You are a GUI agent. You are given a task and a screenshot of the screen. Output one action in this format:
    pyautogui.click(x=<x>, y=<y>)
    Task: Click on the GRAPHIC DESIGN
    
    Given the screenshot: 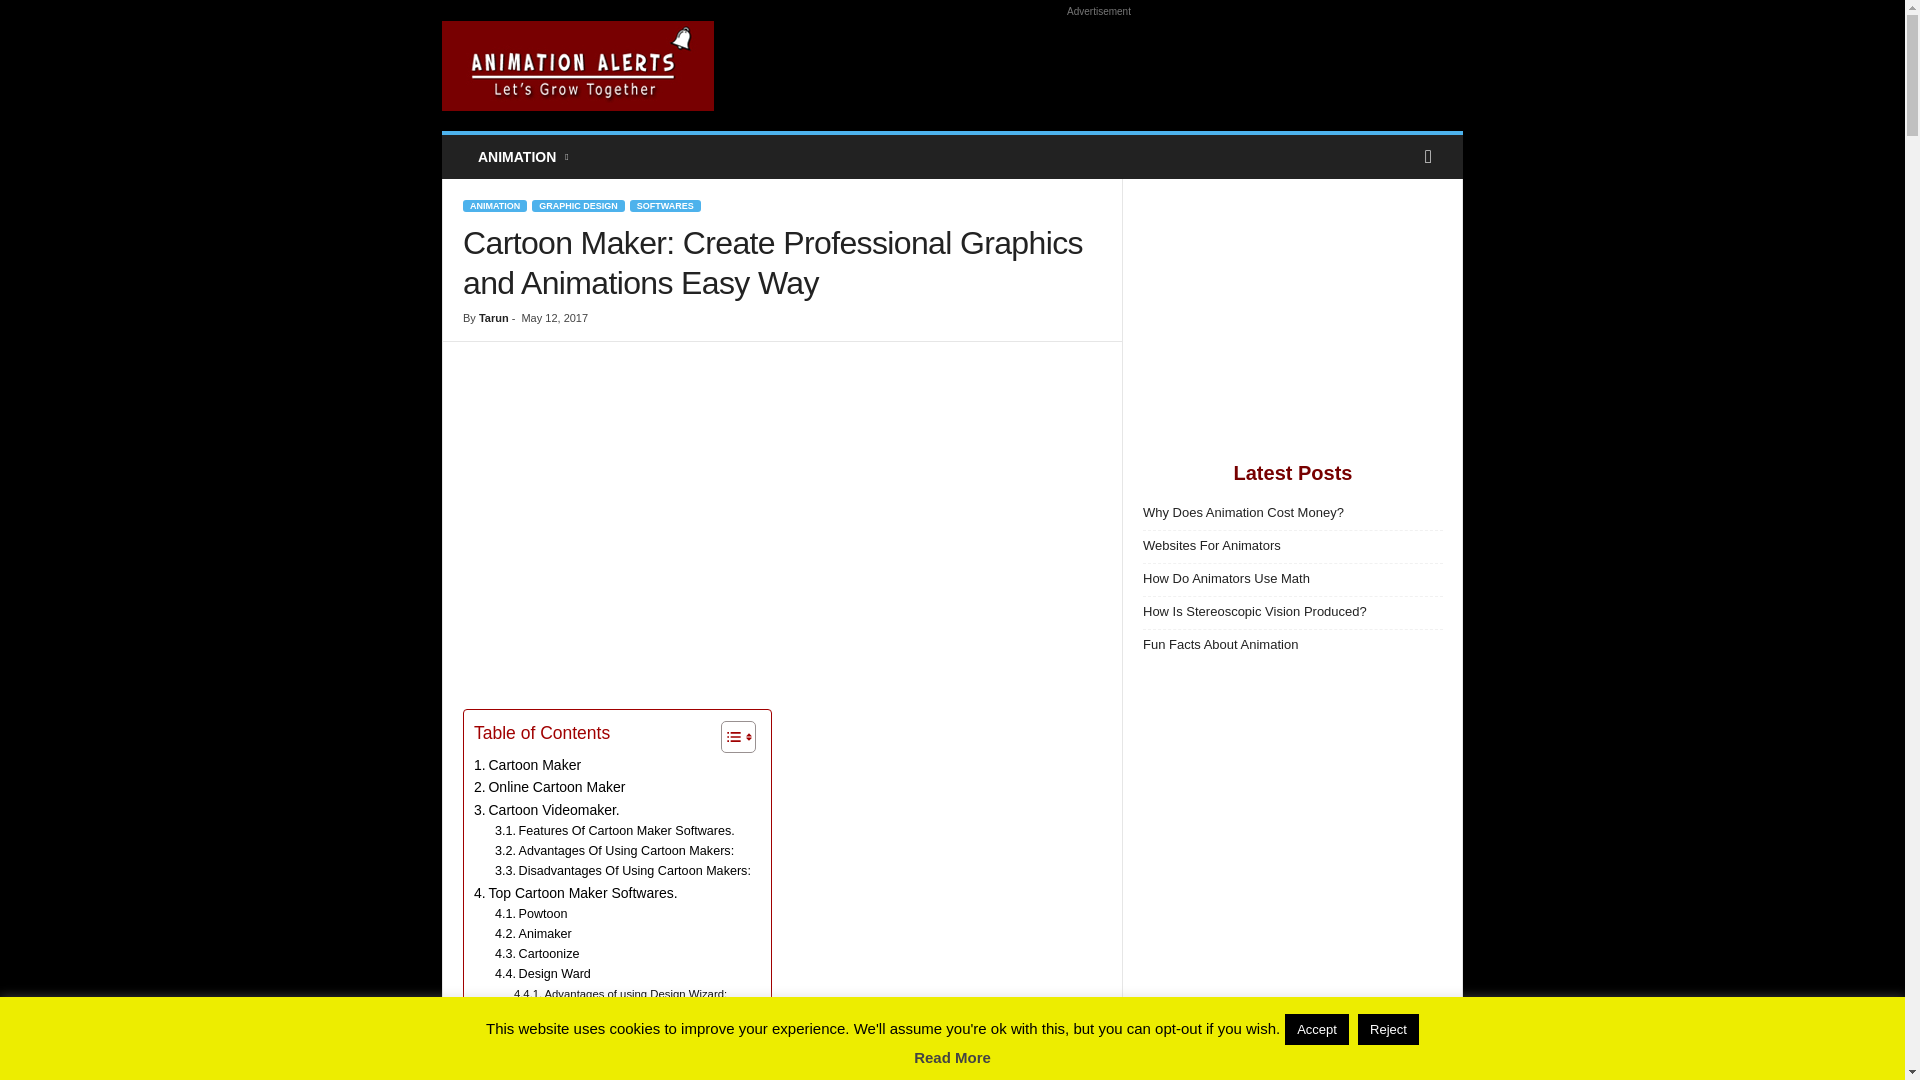 What is the action you would take?
    pyautogui.click(x=578, y=205)
    